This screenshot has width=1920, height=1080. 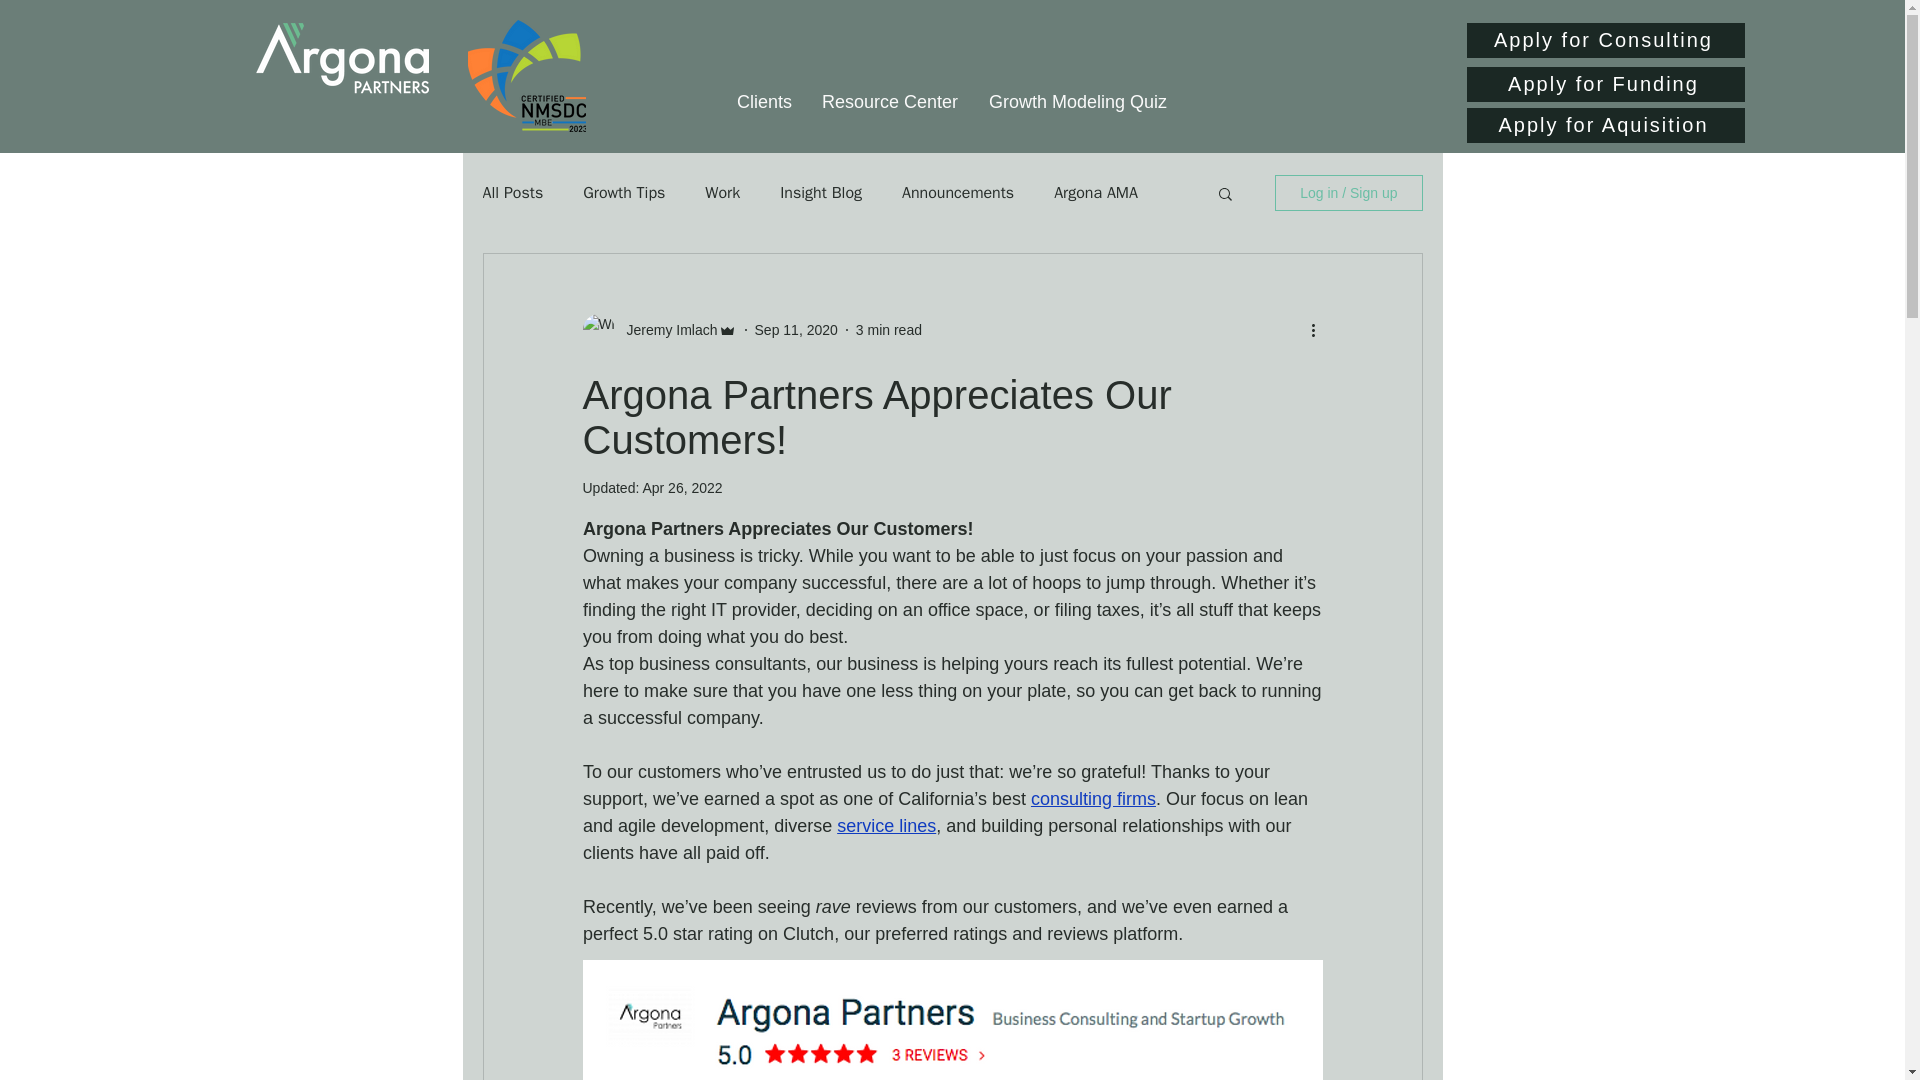 What do you see at coordinates (1604, 84) in the screenshot?
I see `Apply for Funding` at bounding box center [1604, 84].